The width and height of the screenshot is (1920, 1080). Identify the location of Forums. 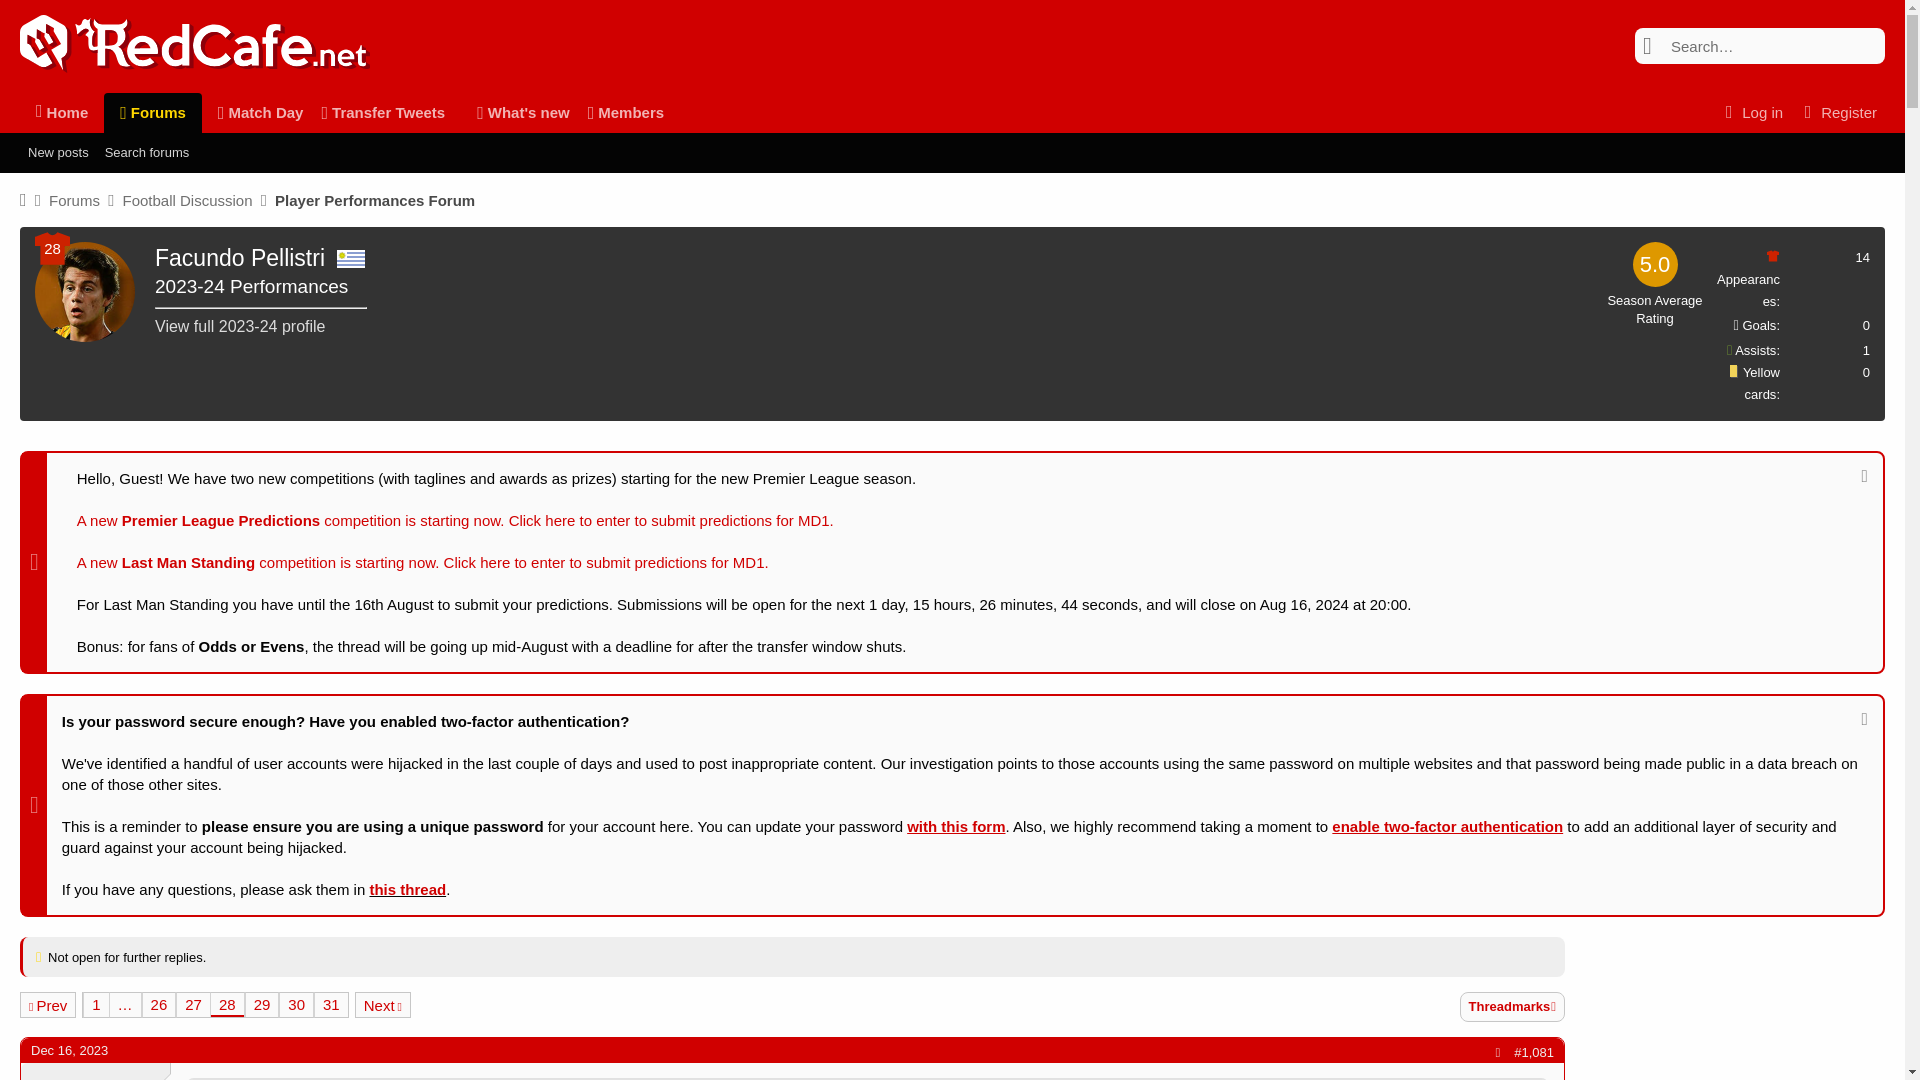
(152, 112).